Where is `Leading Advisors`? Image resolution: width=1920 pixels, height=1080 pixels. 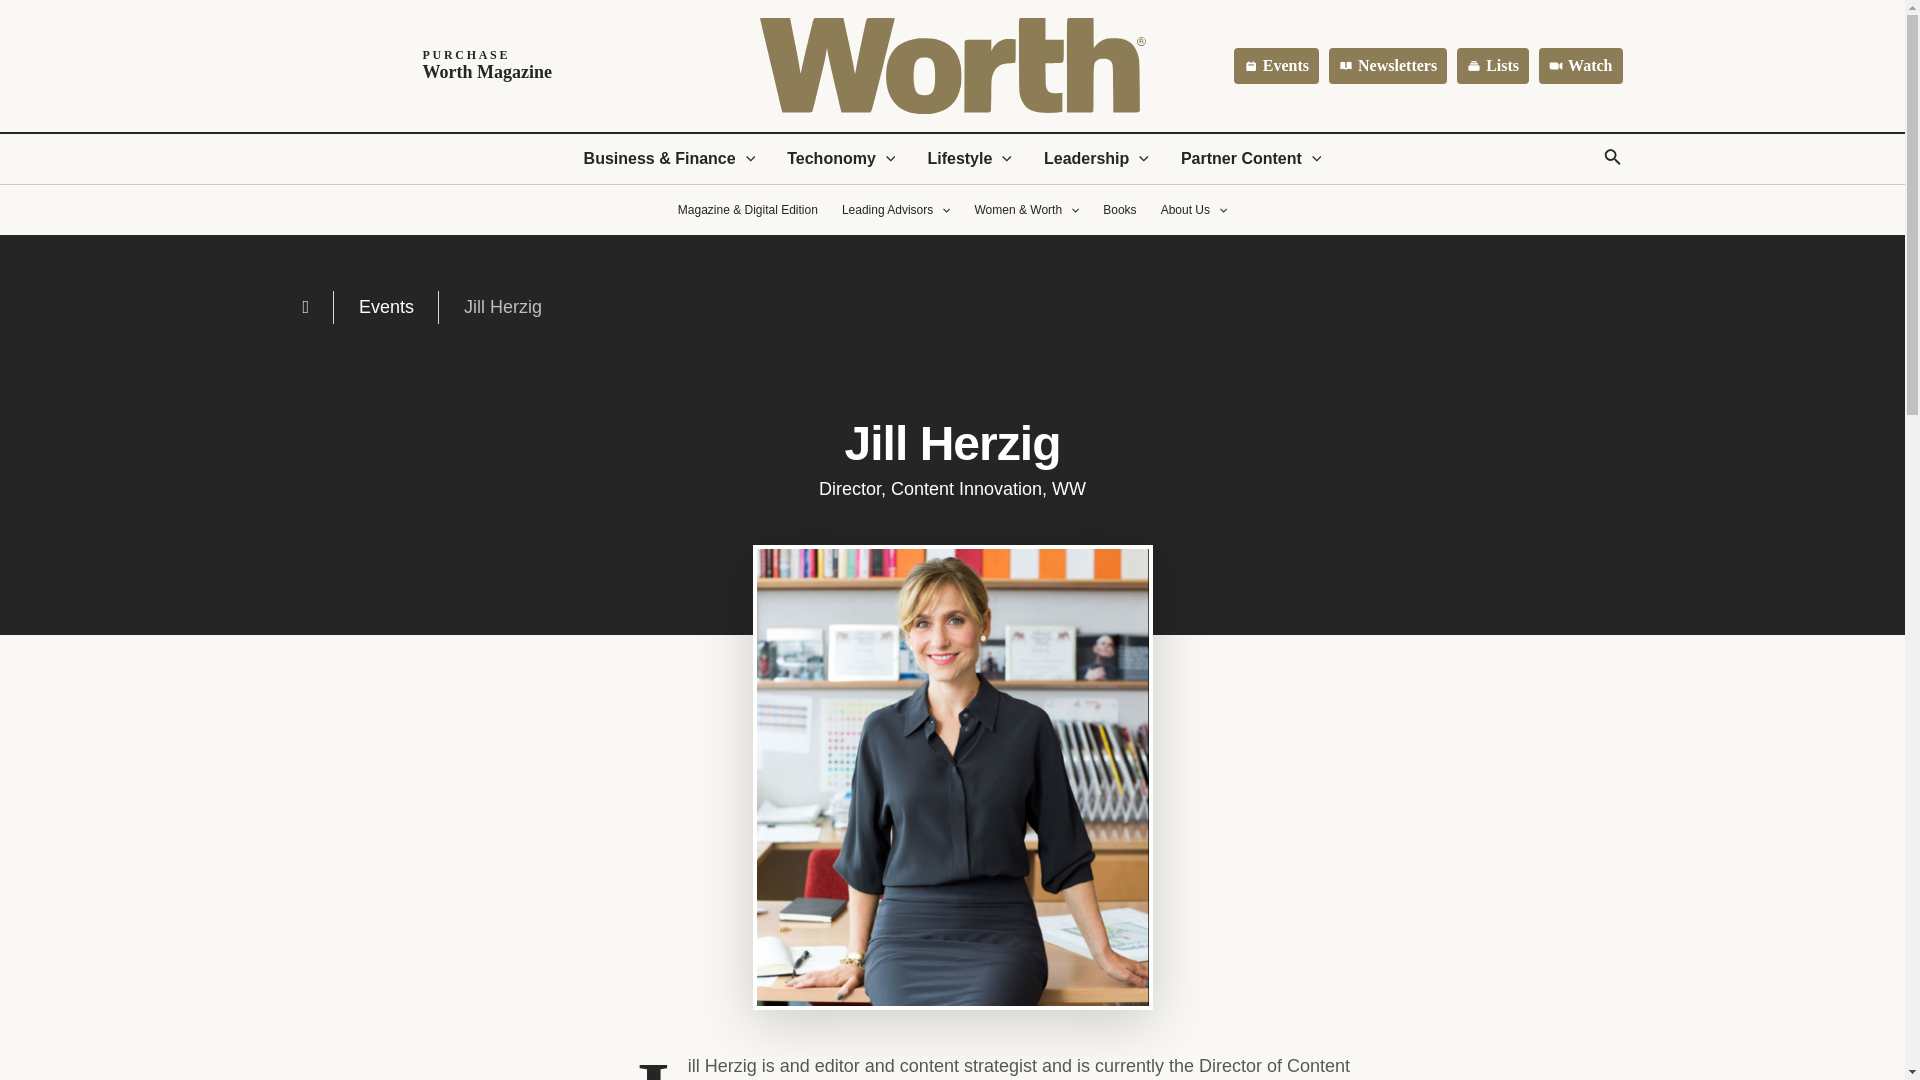
Leading Advisors is located at coordinates (1492, 66).